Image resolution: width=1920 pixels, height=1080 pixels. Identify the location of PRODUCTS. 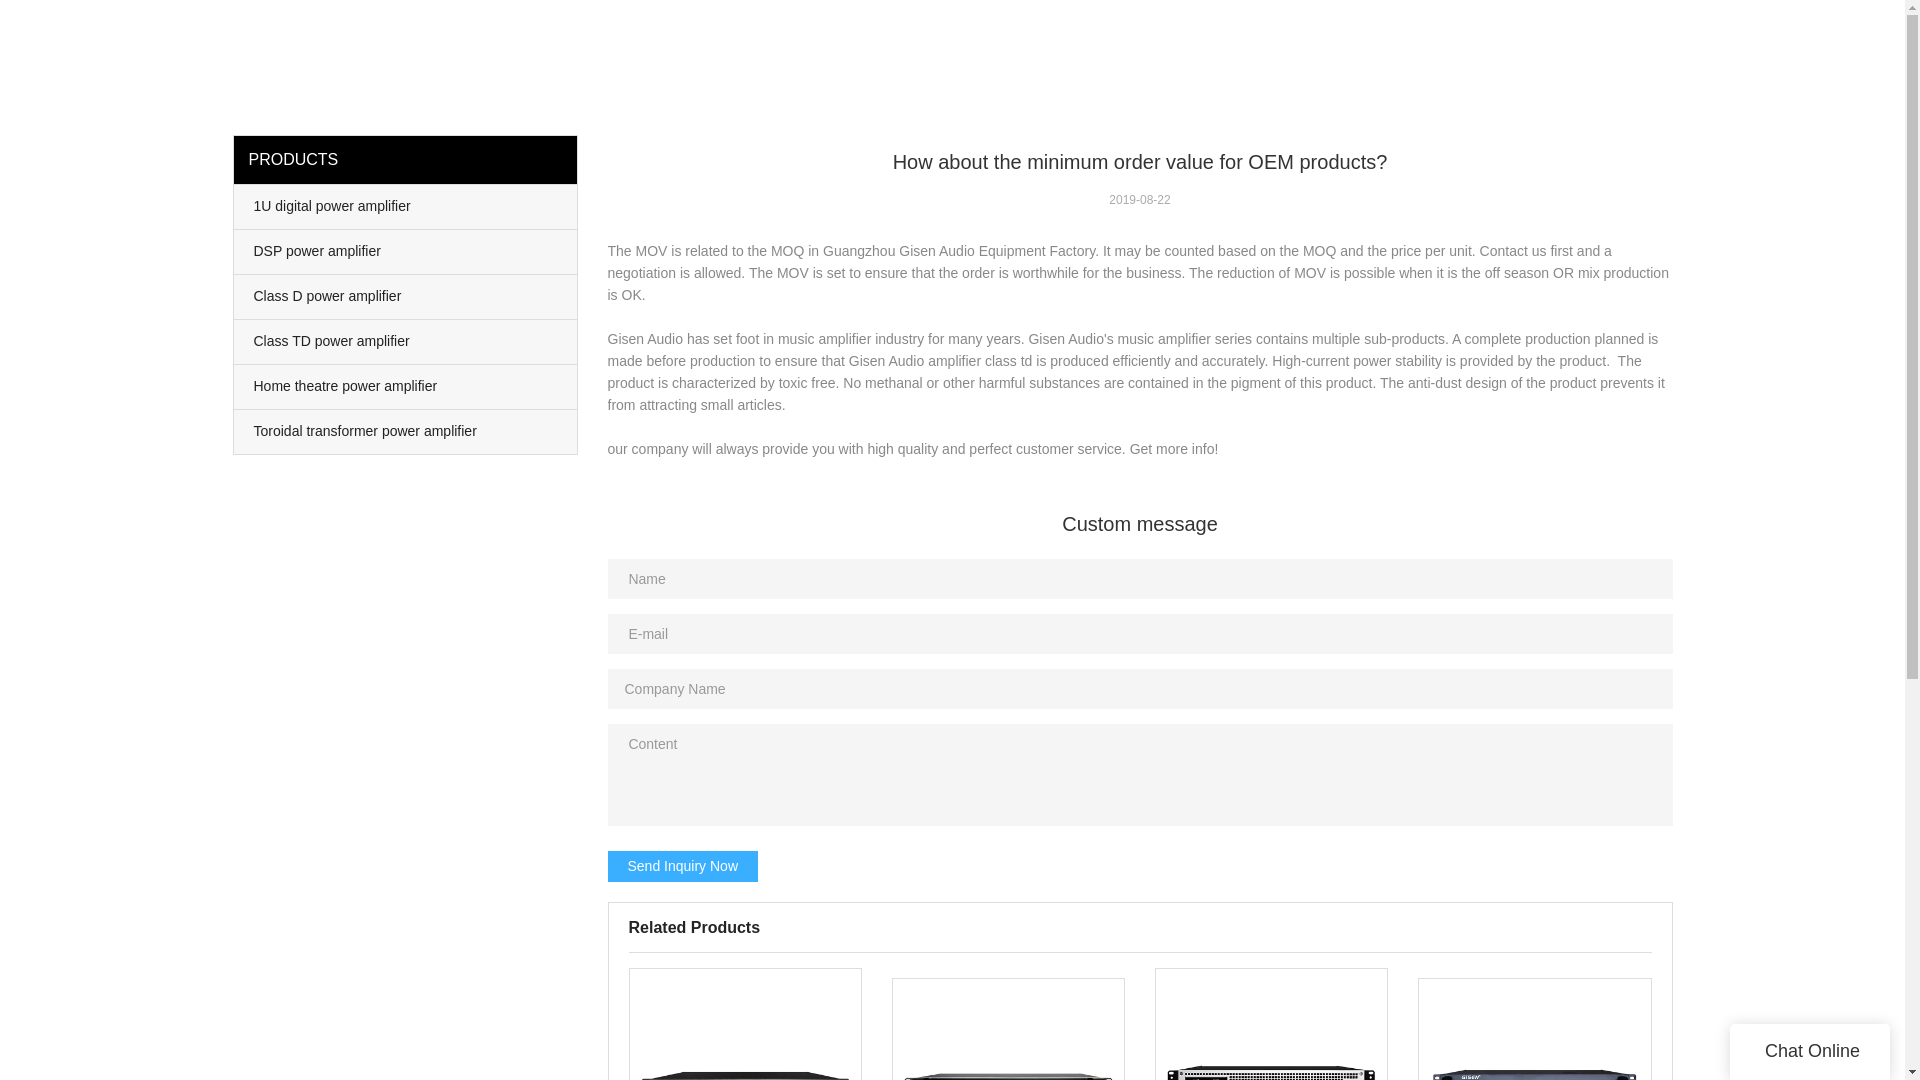
(1388, 40).